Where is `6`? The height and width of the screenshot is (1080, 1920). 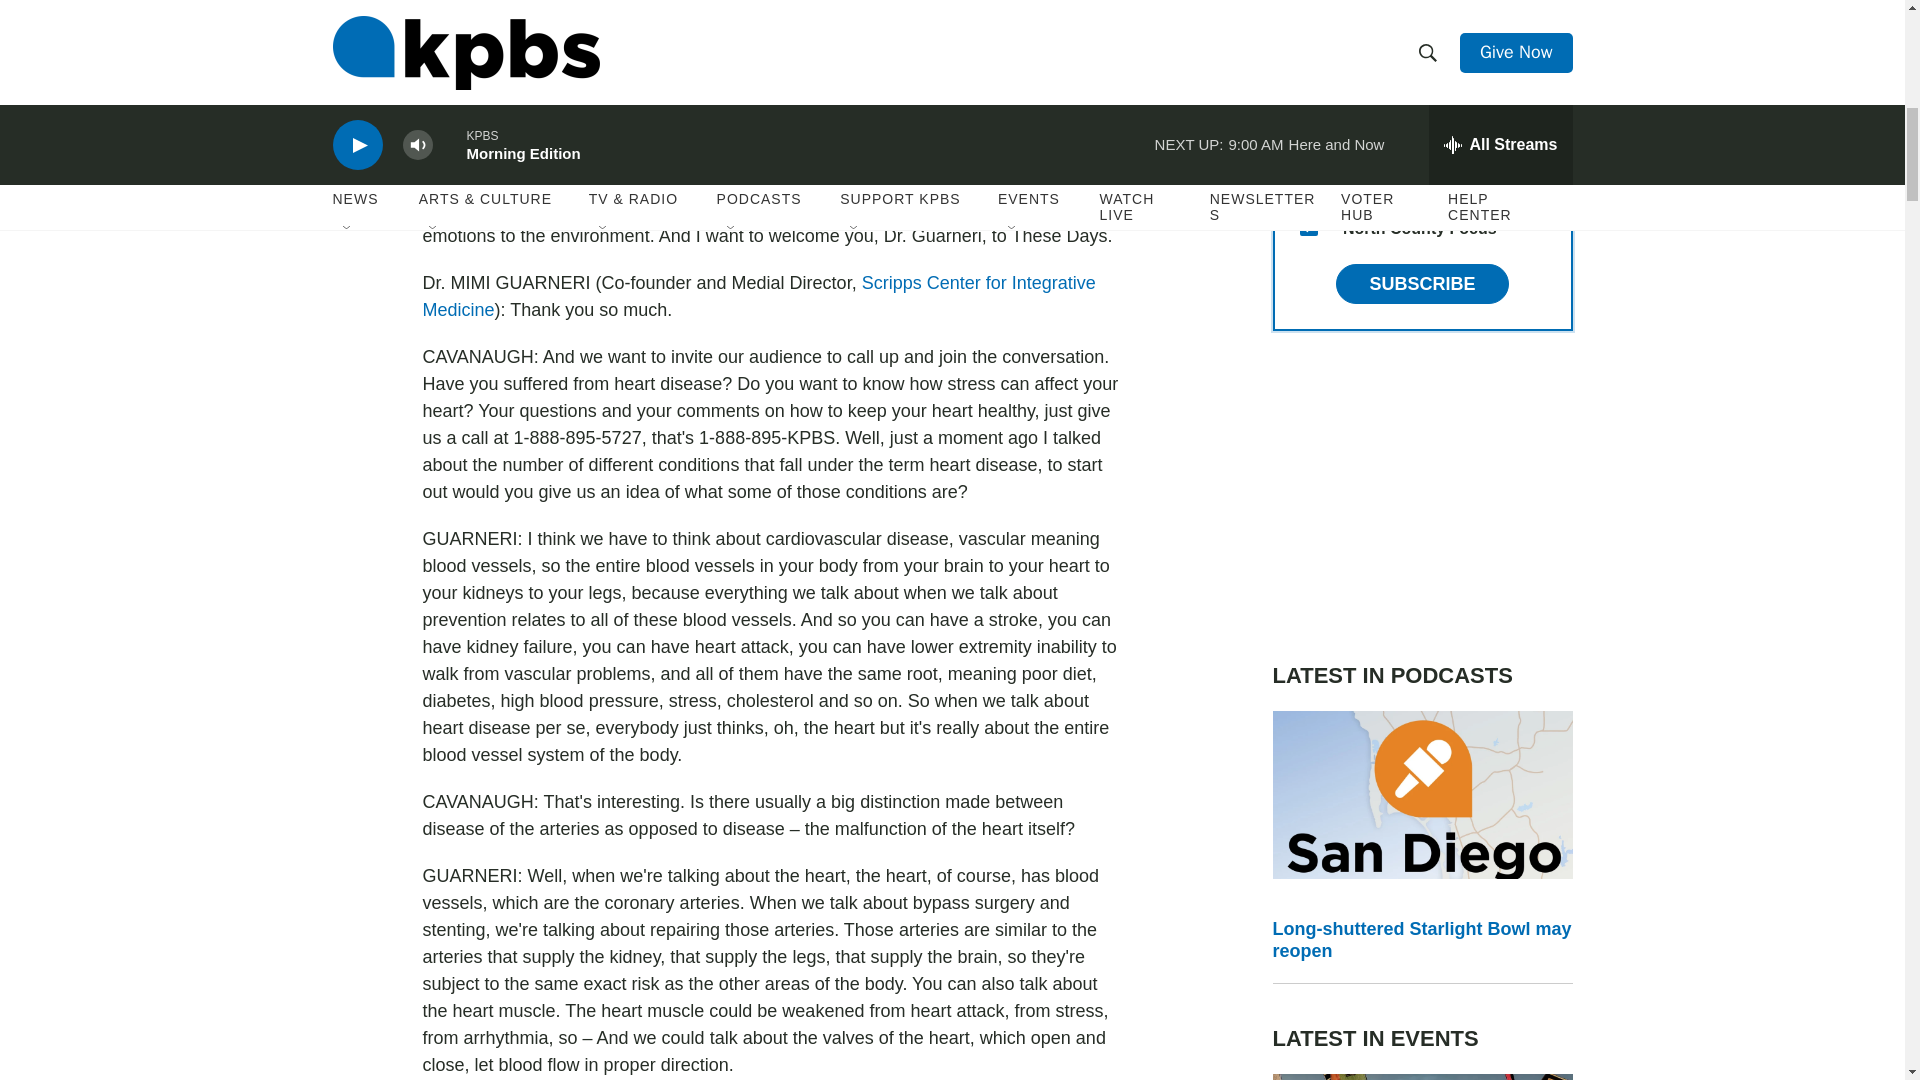 6 is located at coordinates (1308, 34).